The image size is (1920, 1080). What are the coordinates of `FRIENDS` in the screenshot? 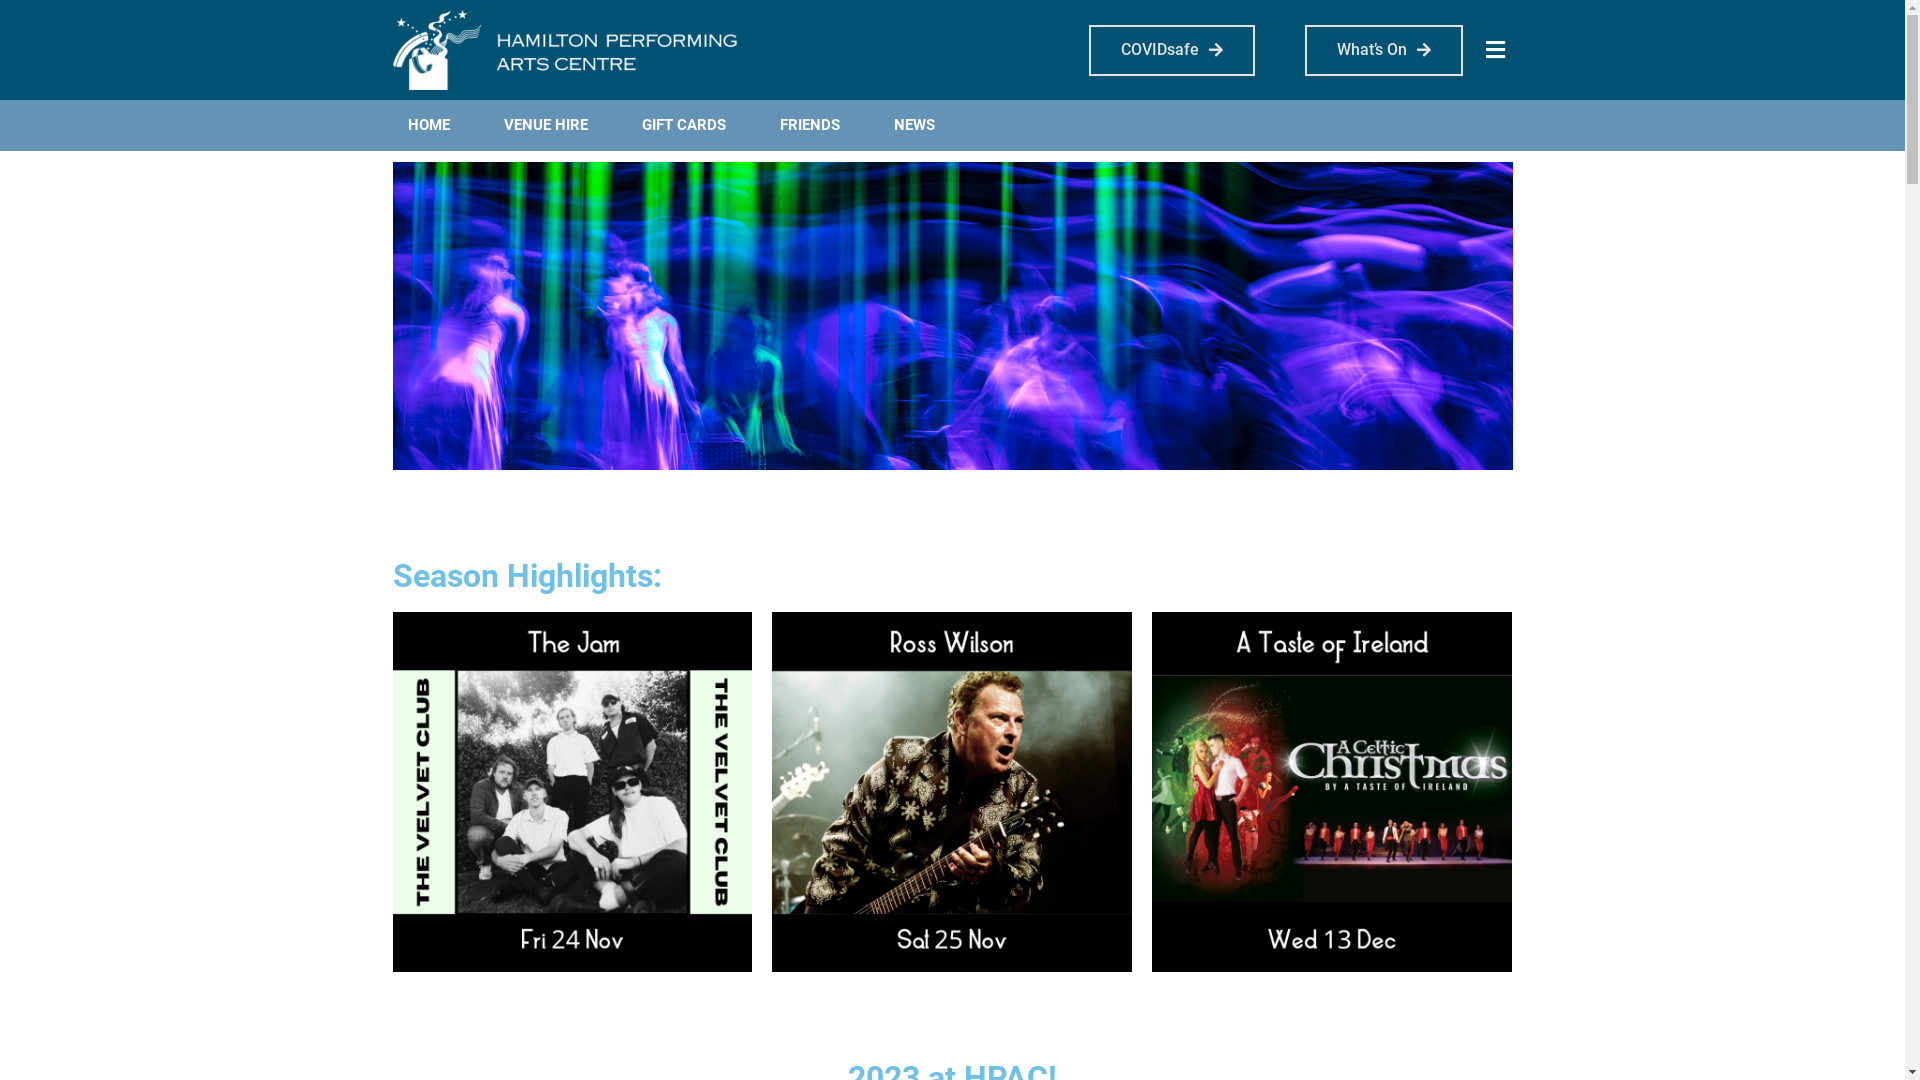 It's located at (809, 126).